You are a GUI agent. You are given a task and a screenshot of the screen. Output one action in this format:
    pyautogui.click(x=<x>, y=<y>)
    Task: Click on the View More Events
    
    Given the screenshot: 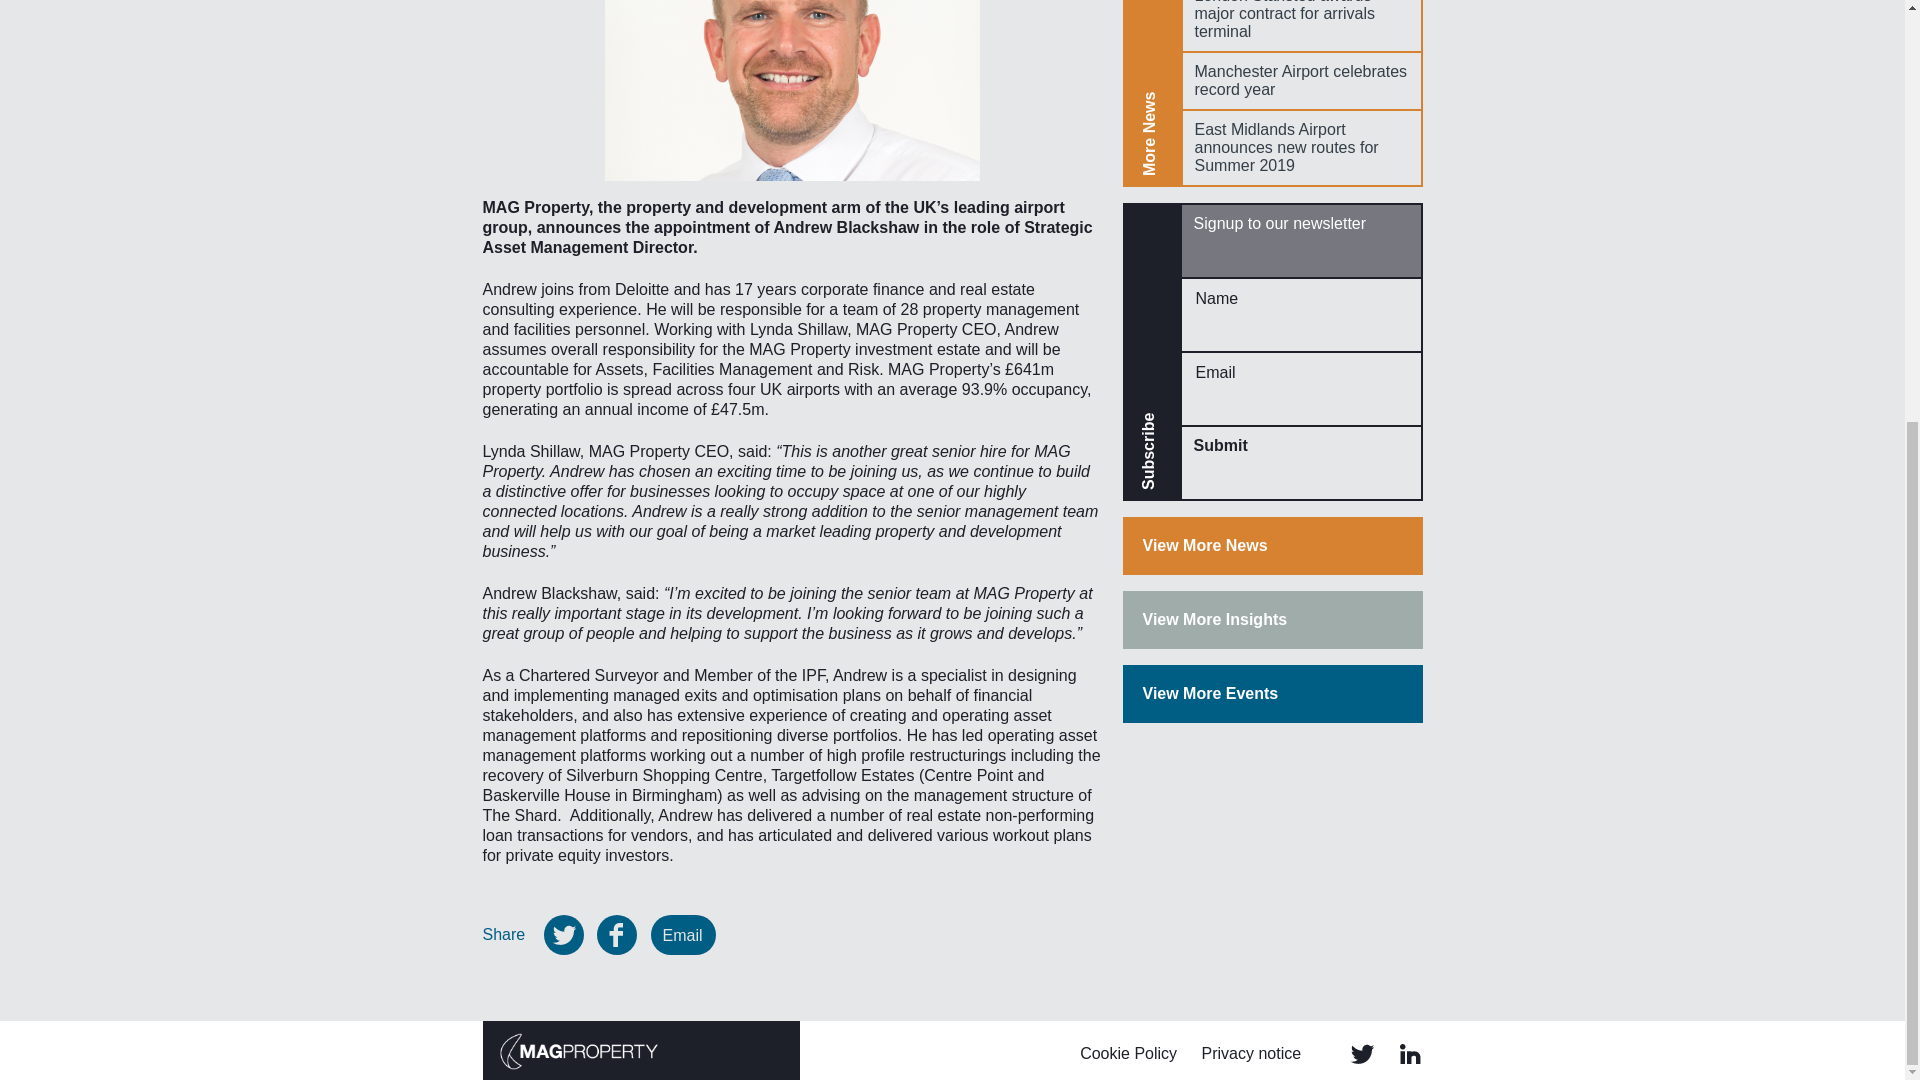 What is the action you would take?
    pyautogui.click(x=1272, y=694)
    